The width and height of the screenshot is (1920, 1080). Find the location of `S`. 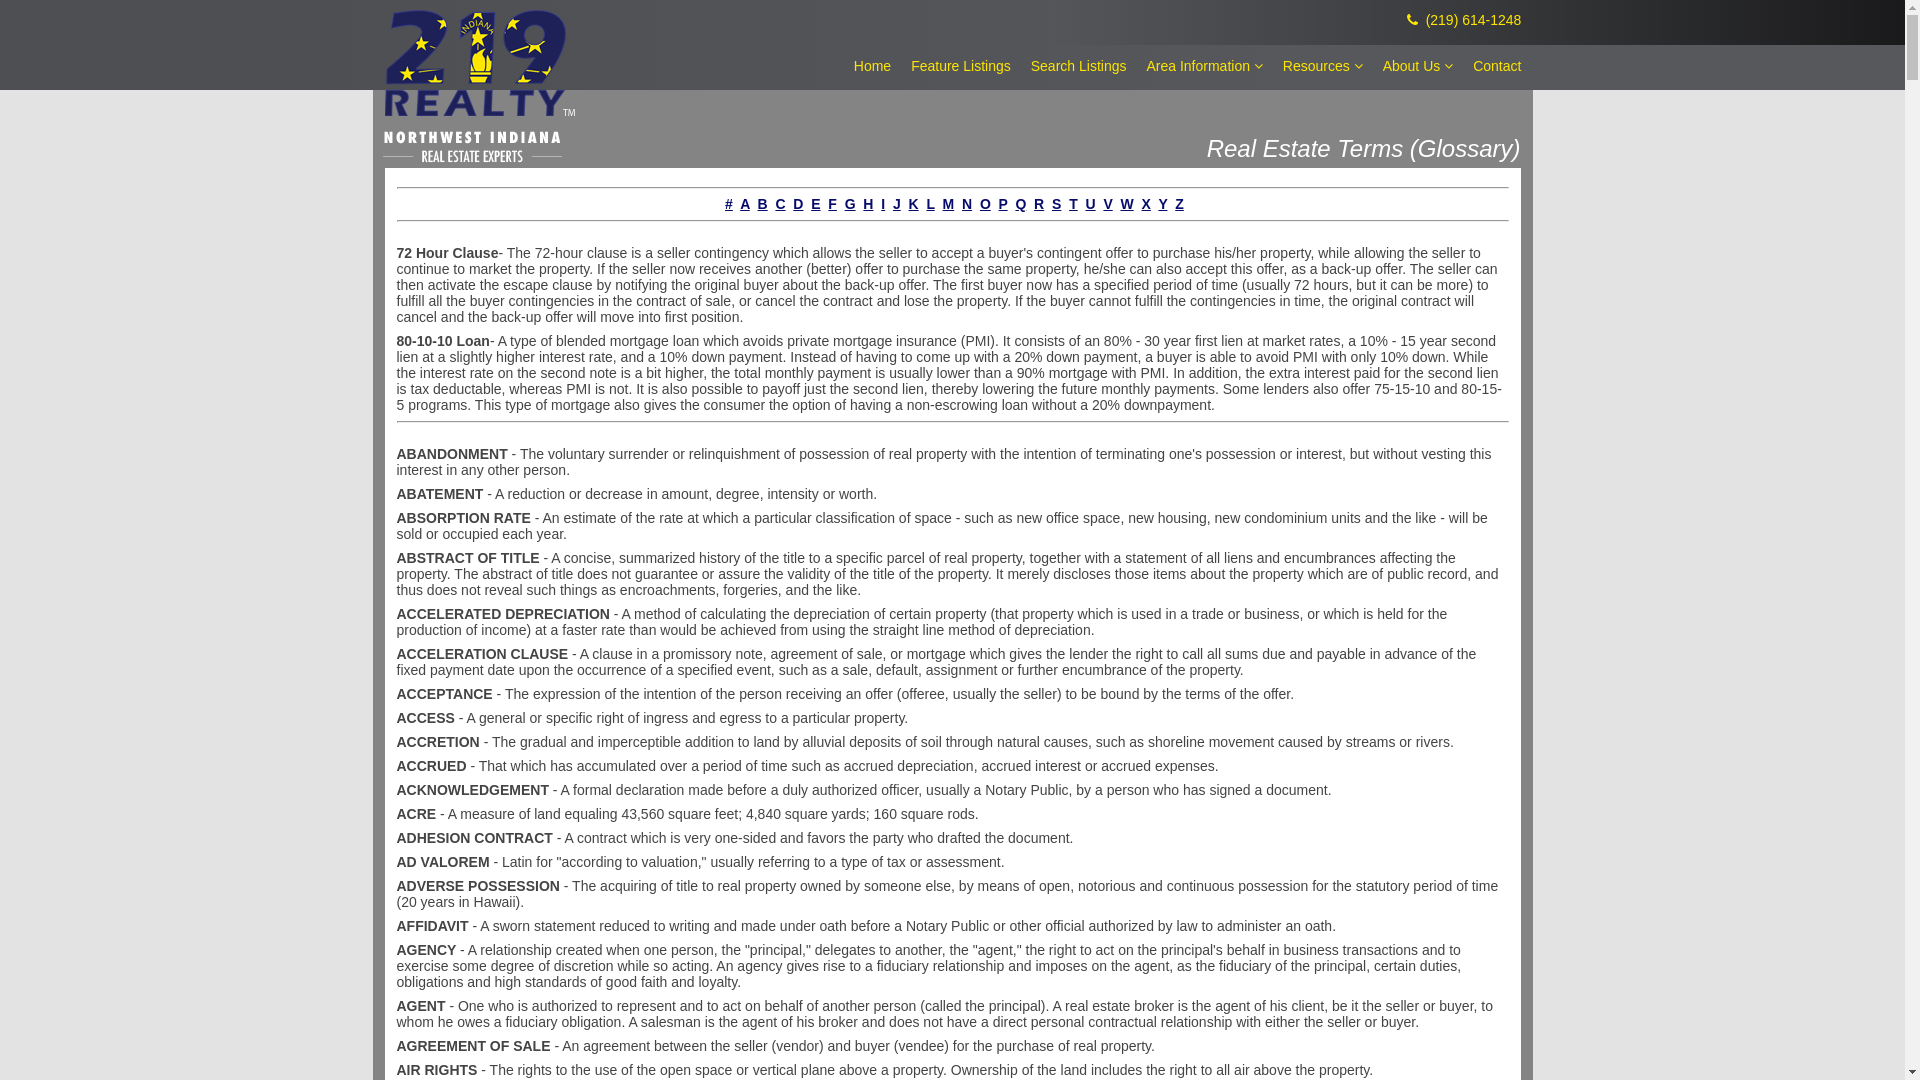

S is located at coordinates (1056, 204).